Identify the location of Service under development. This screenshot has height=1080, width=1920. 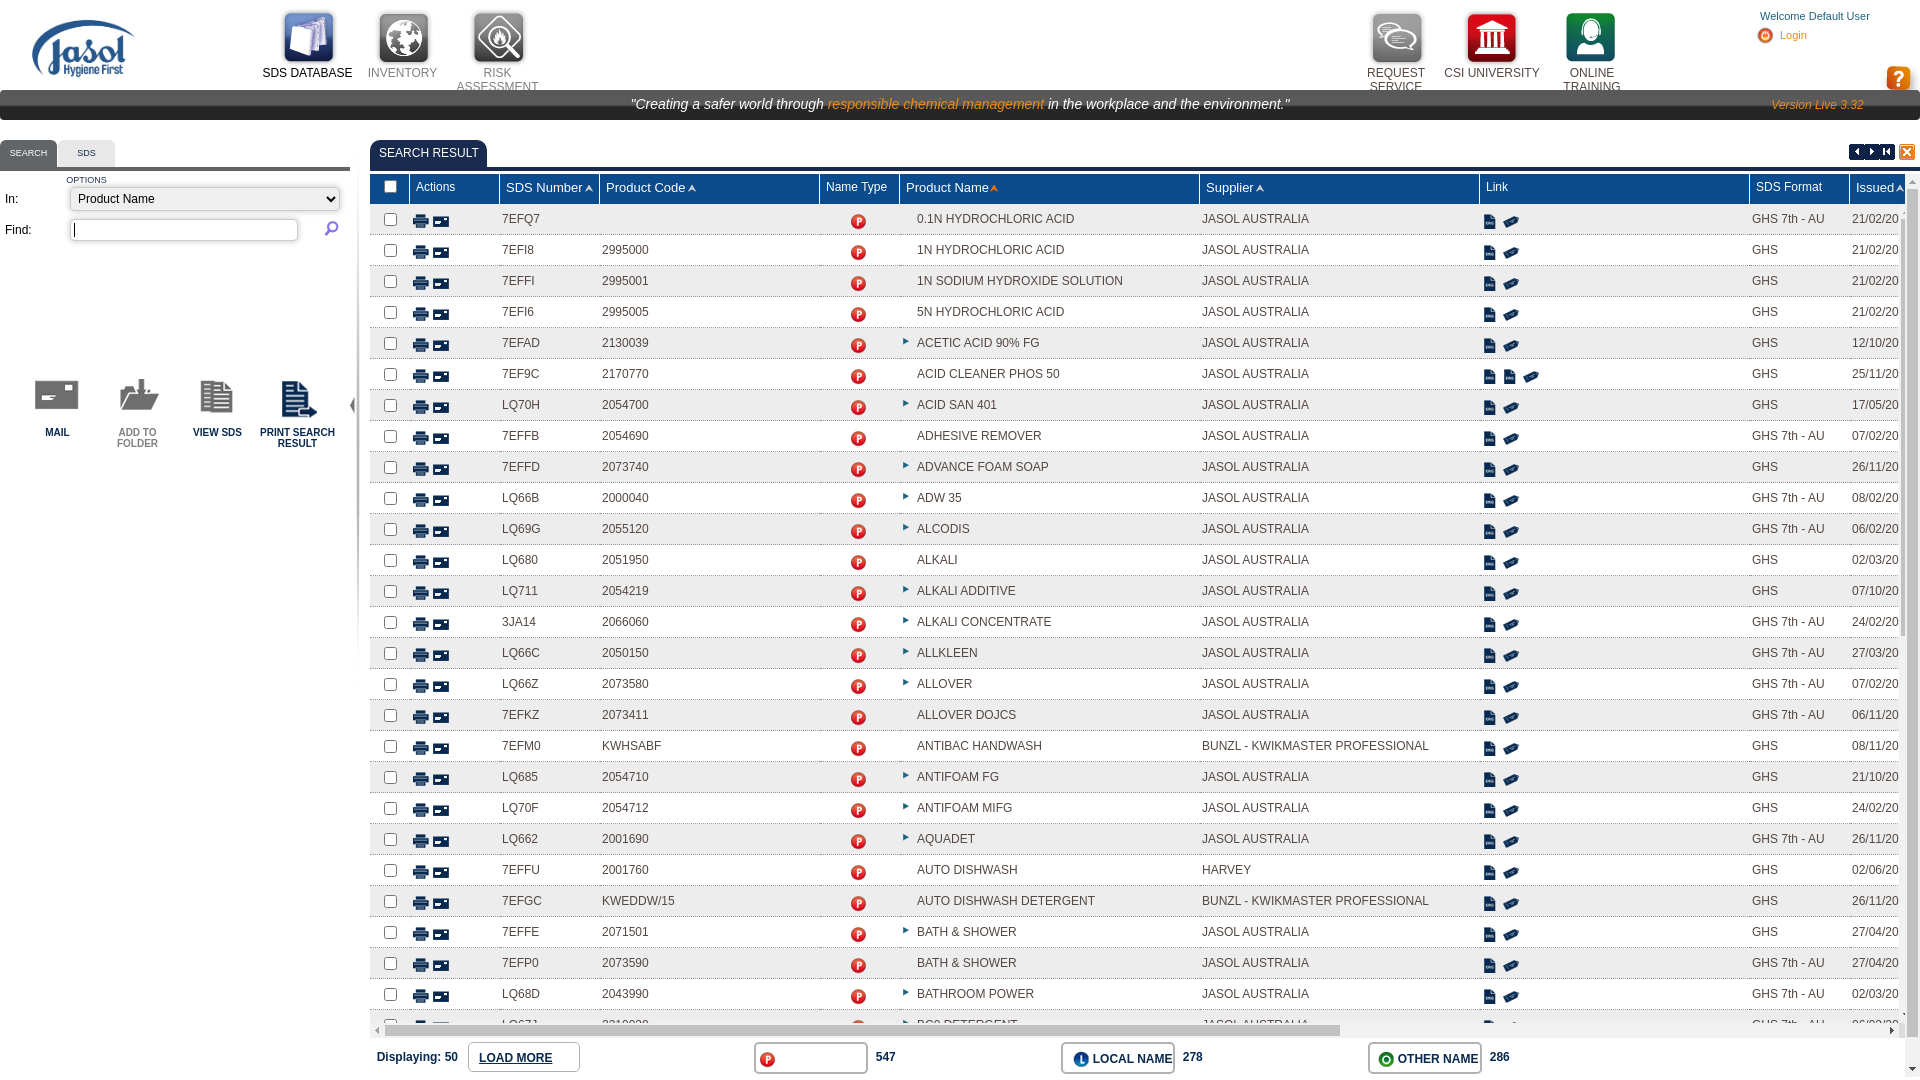
(1396, 38).